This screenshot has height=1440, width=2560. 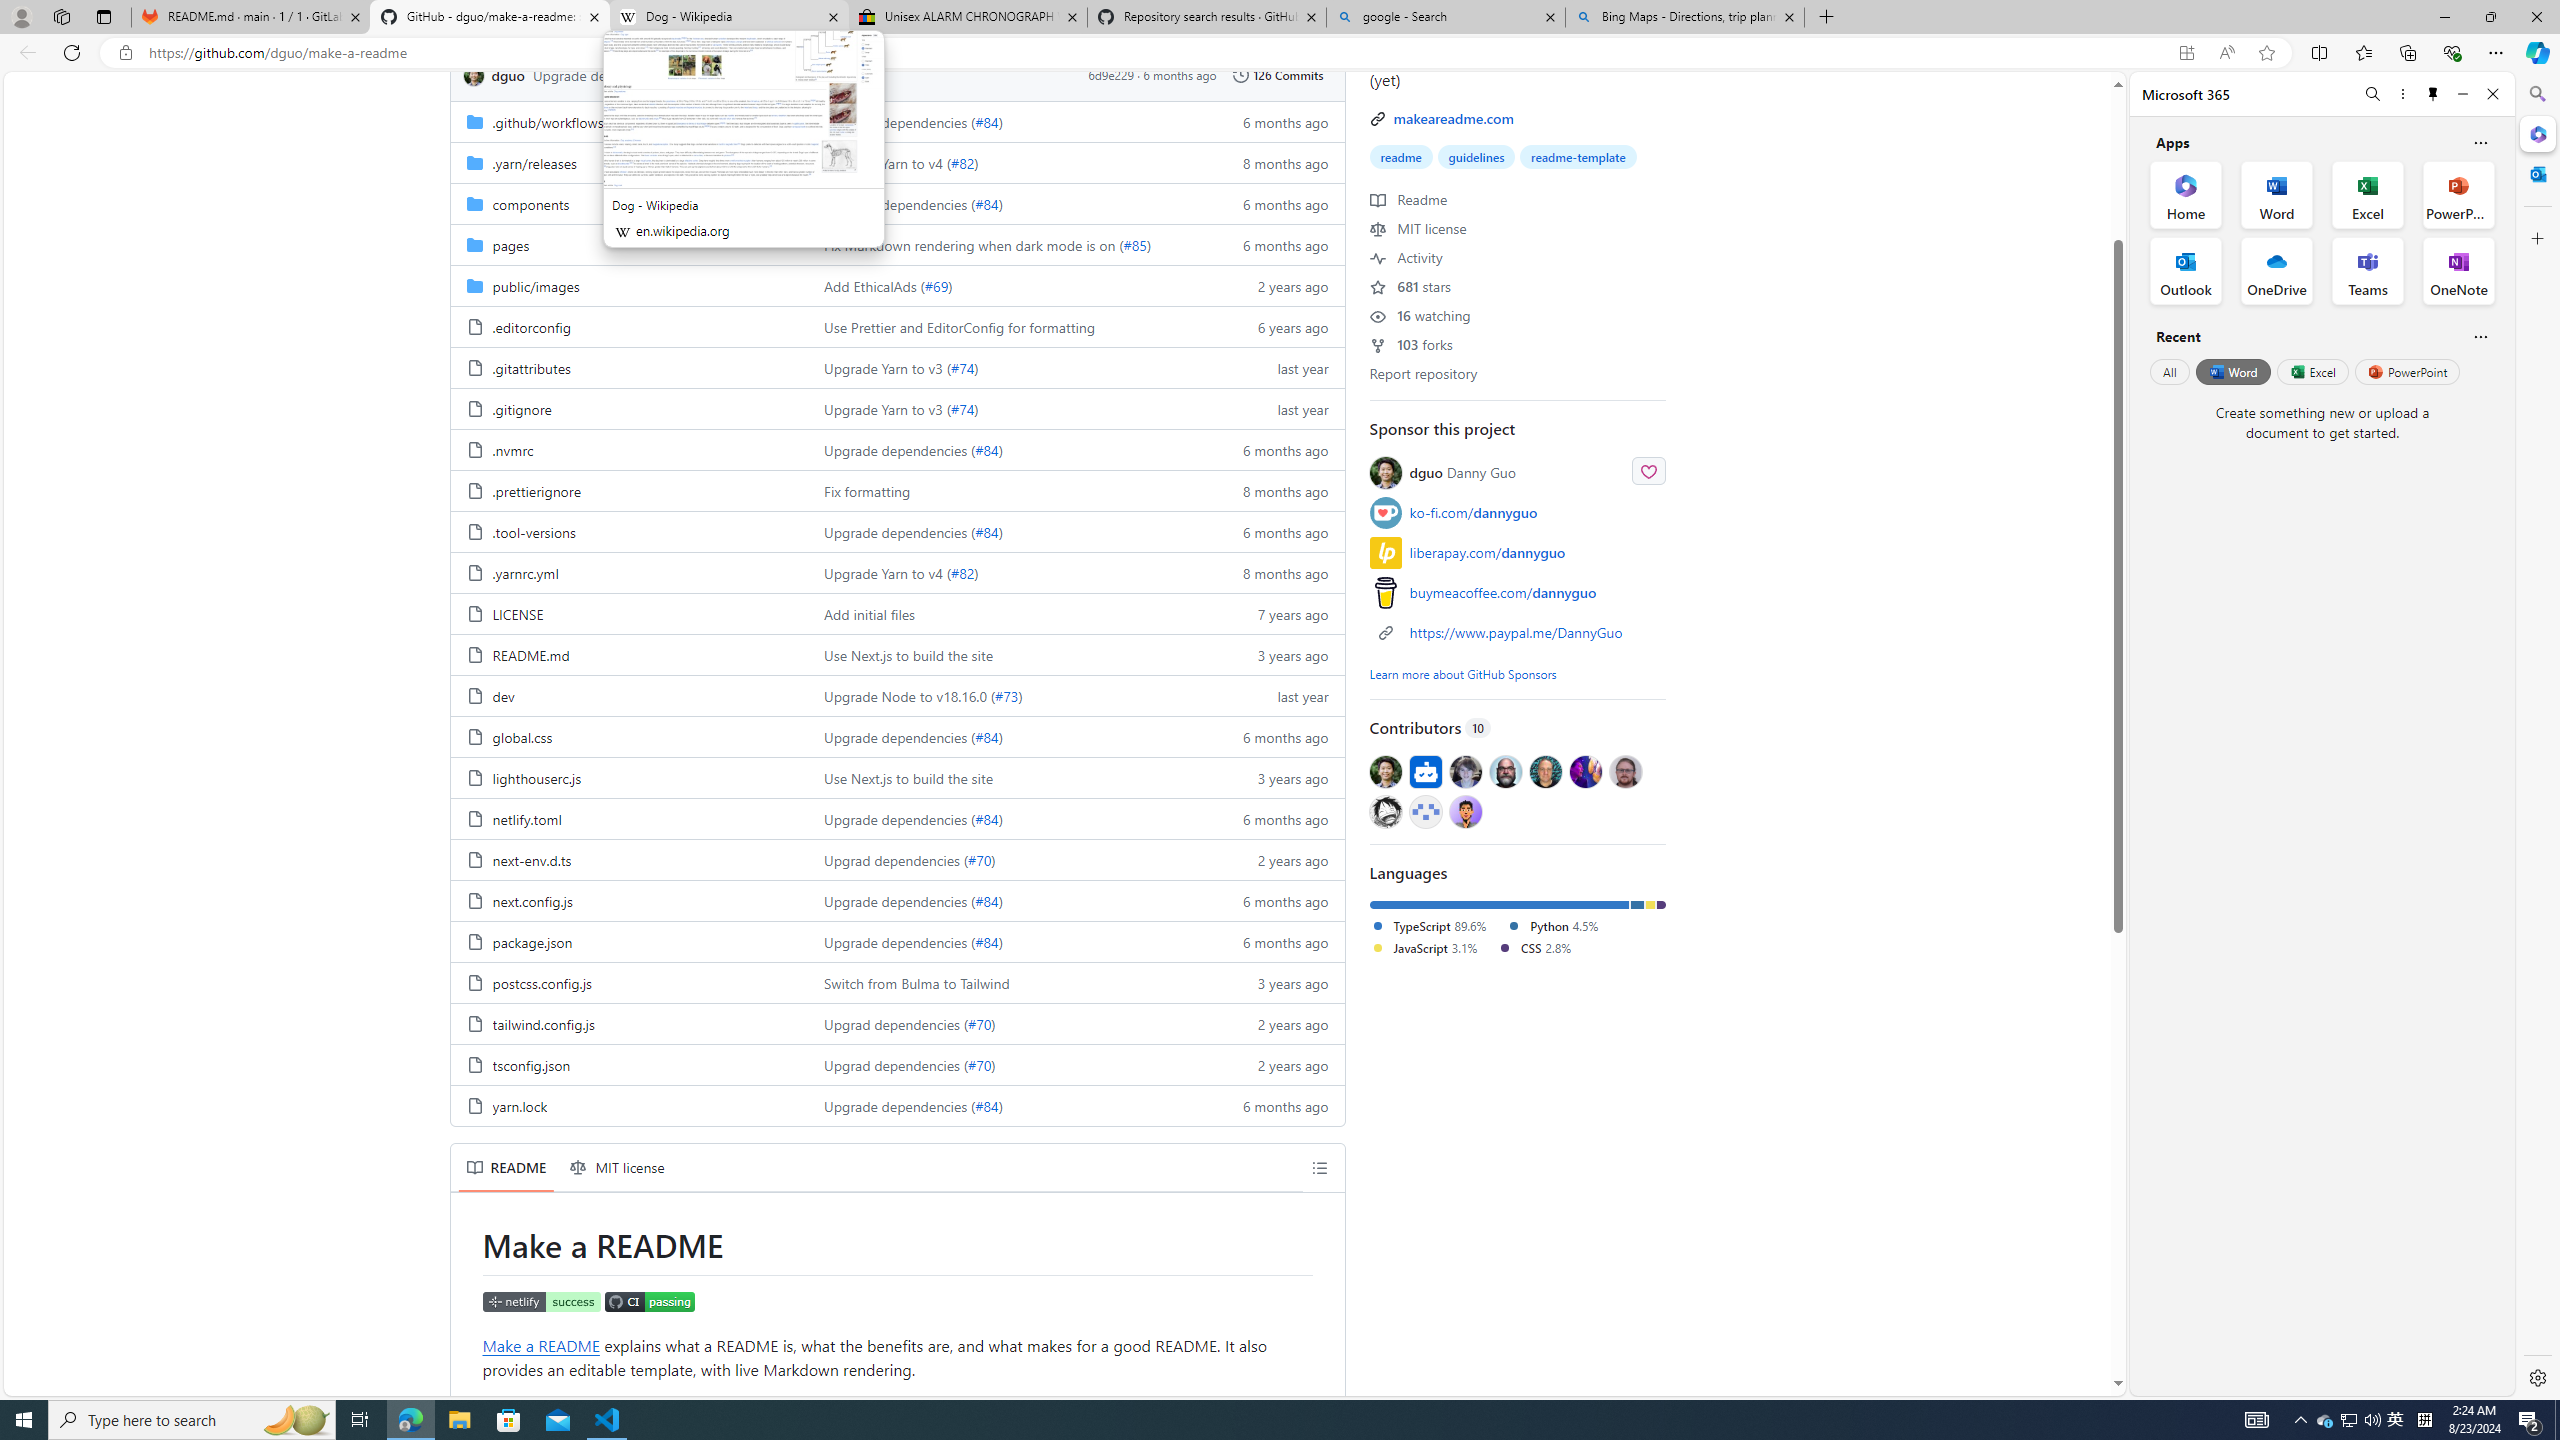 What do you see at coordinates (1158, 53) in the screenshot?
I see `Address and search bar` at bounding box center [1158, 53].